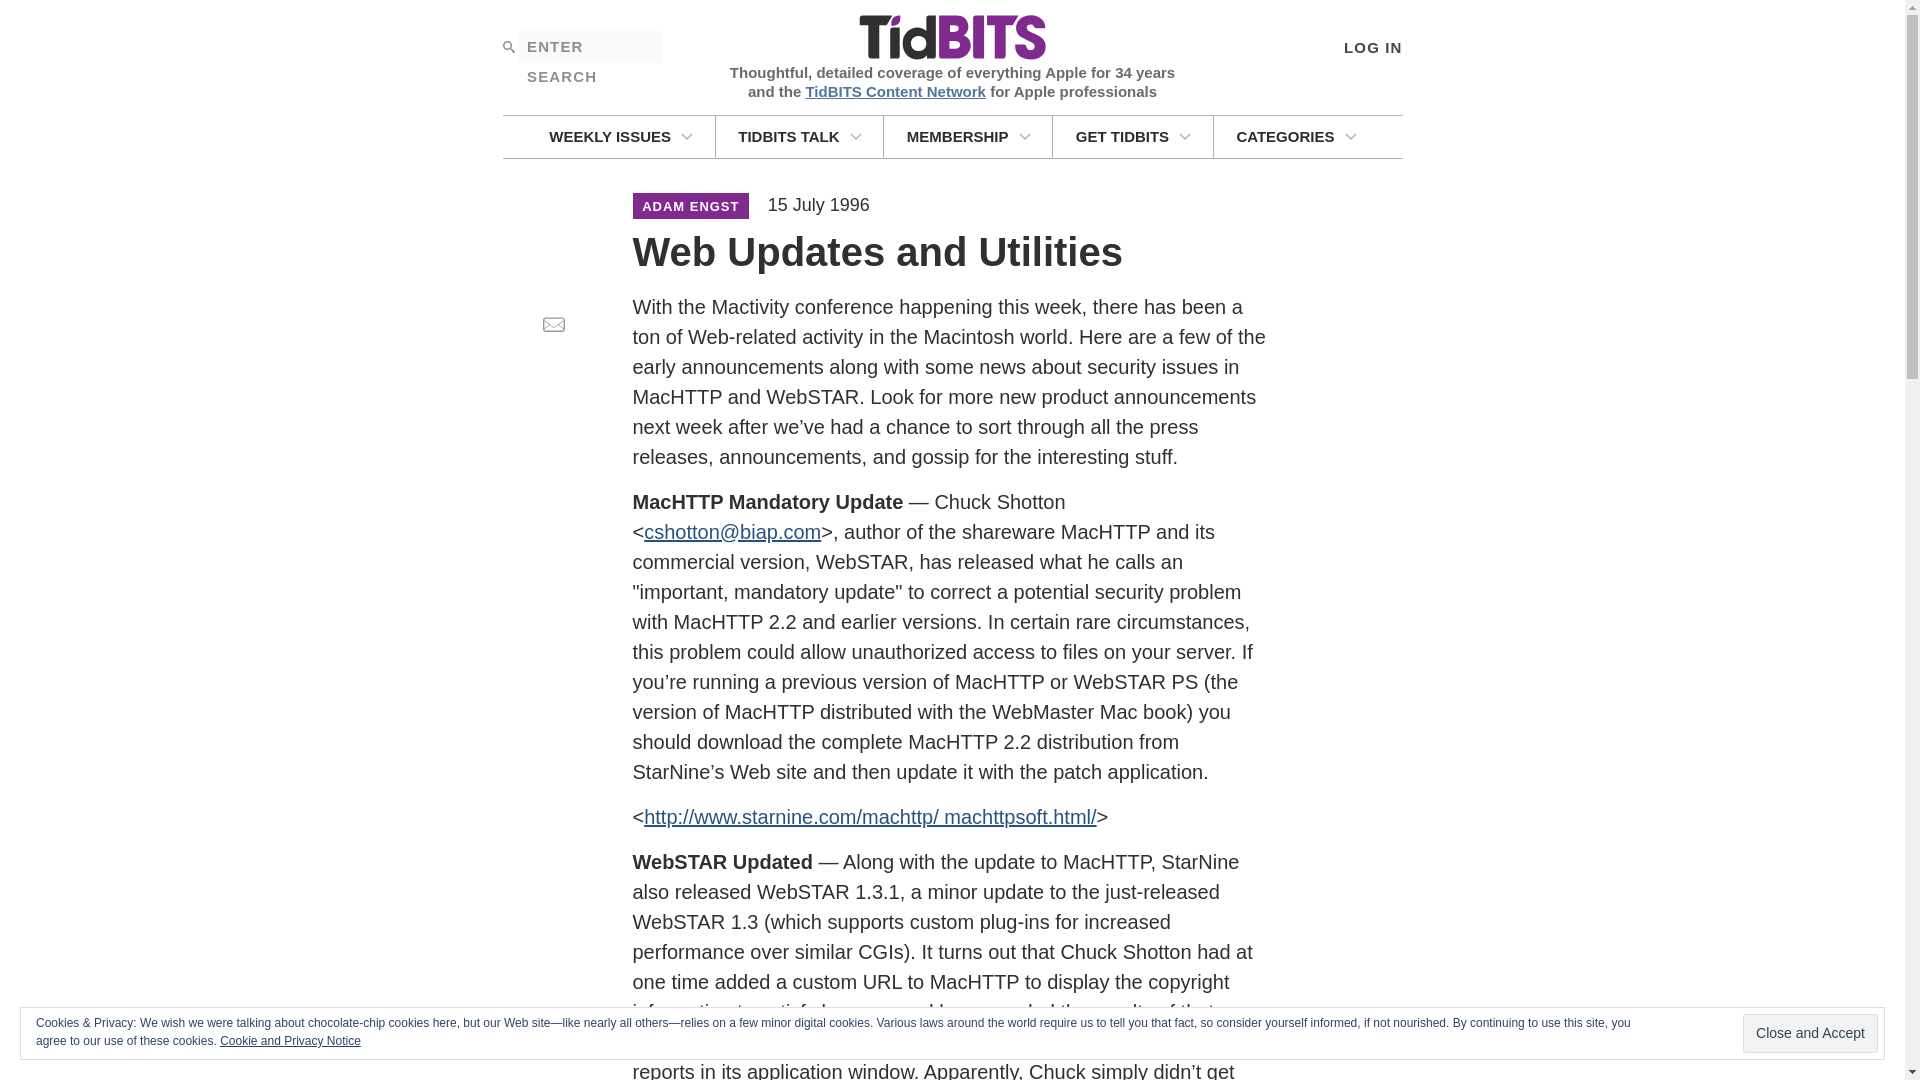  Describe the element at coordinates (1132, 136) in the screenshot. I see `GET TIDBITS` at that location.